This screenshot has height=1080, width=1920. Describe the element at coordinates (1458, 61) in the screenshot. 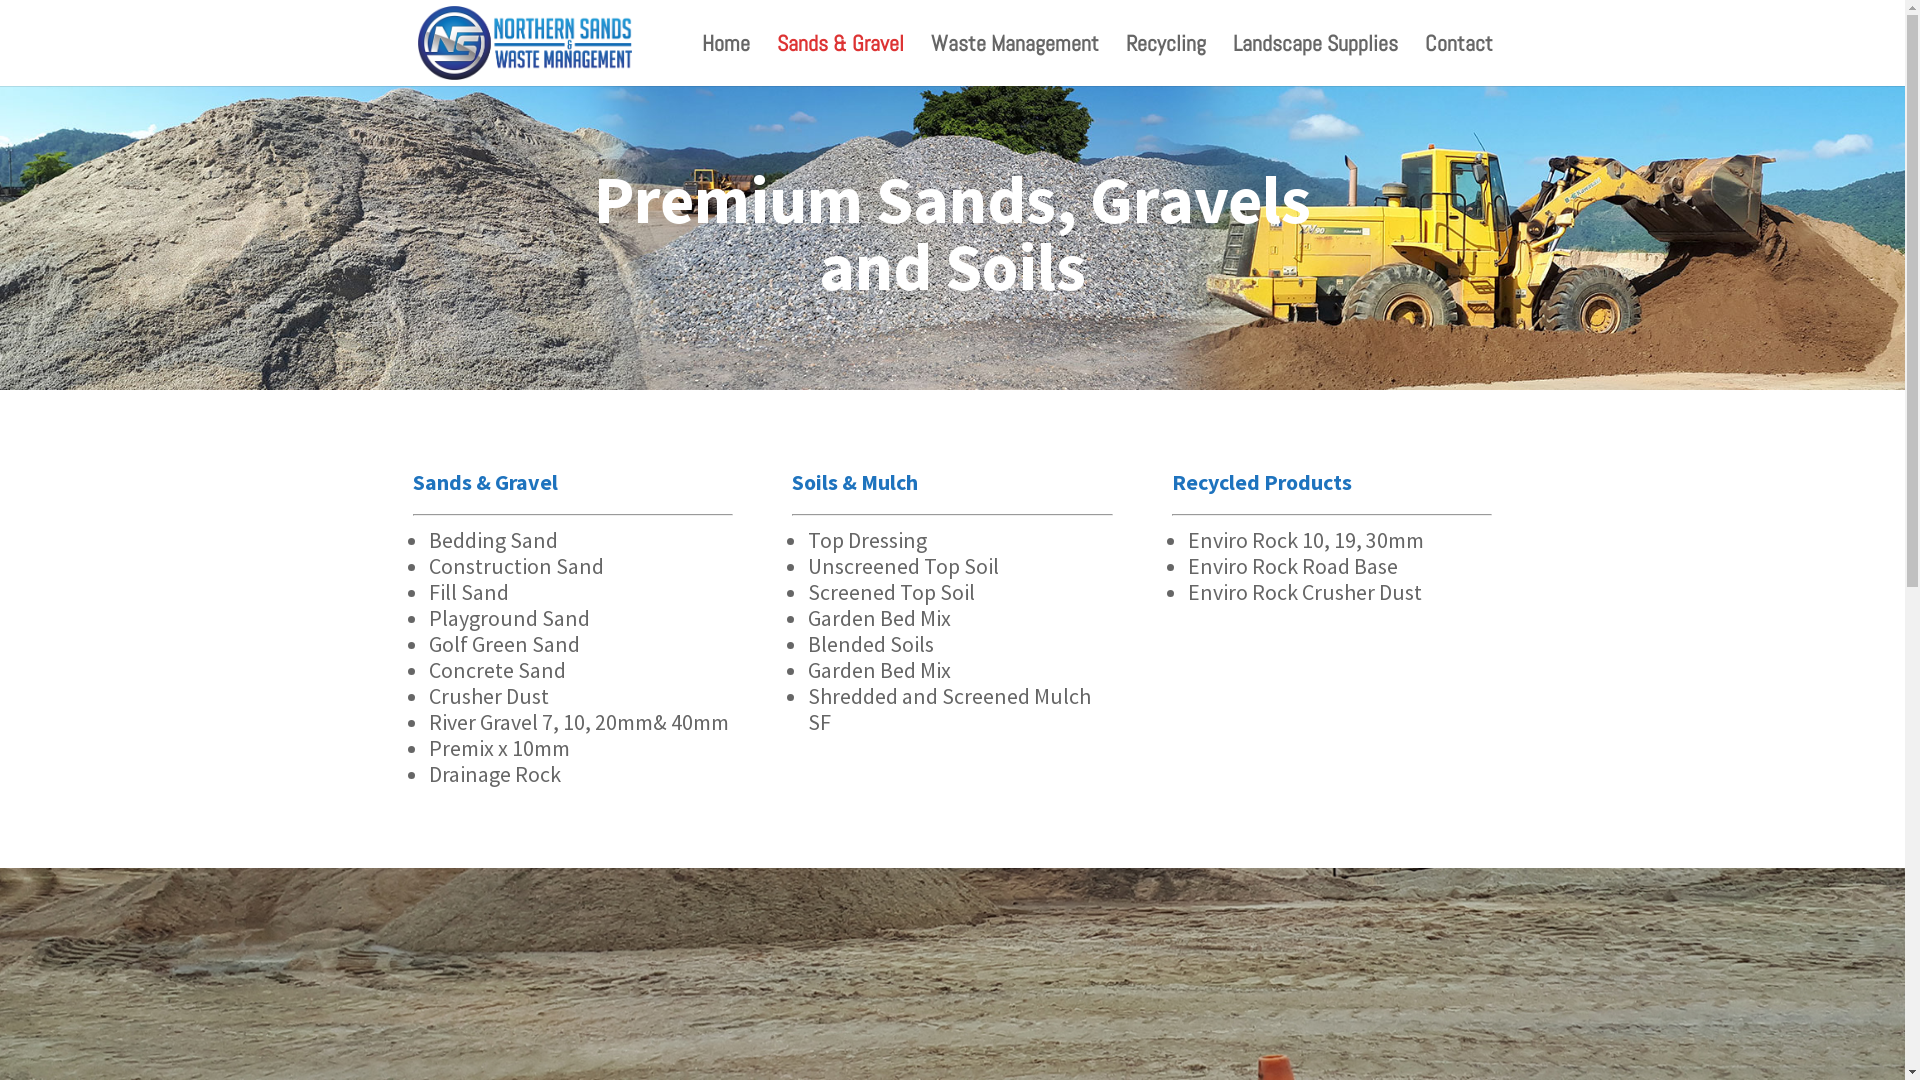

I see `Contact` at that location.